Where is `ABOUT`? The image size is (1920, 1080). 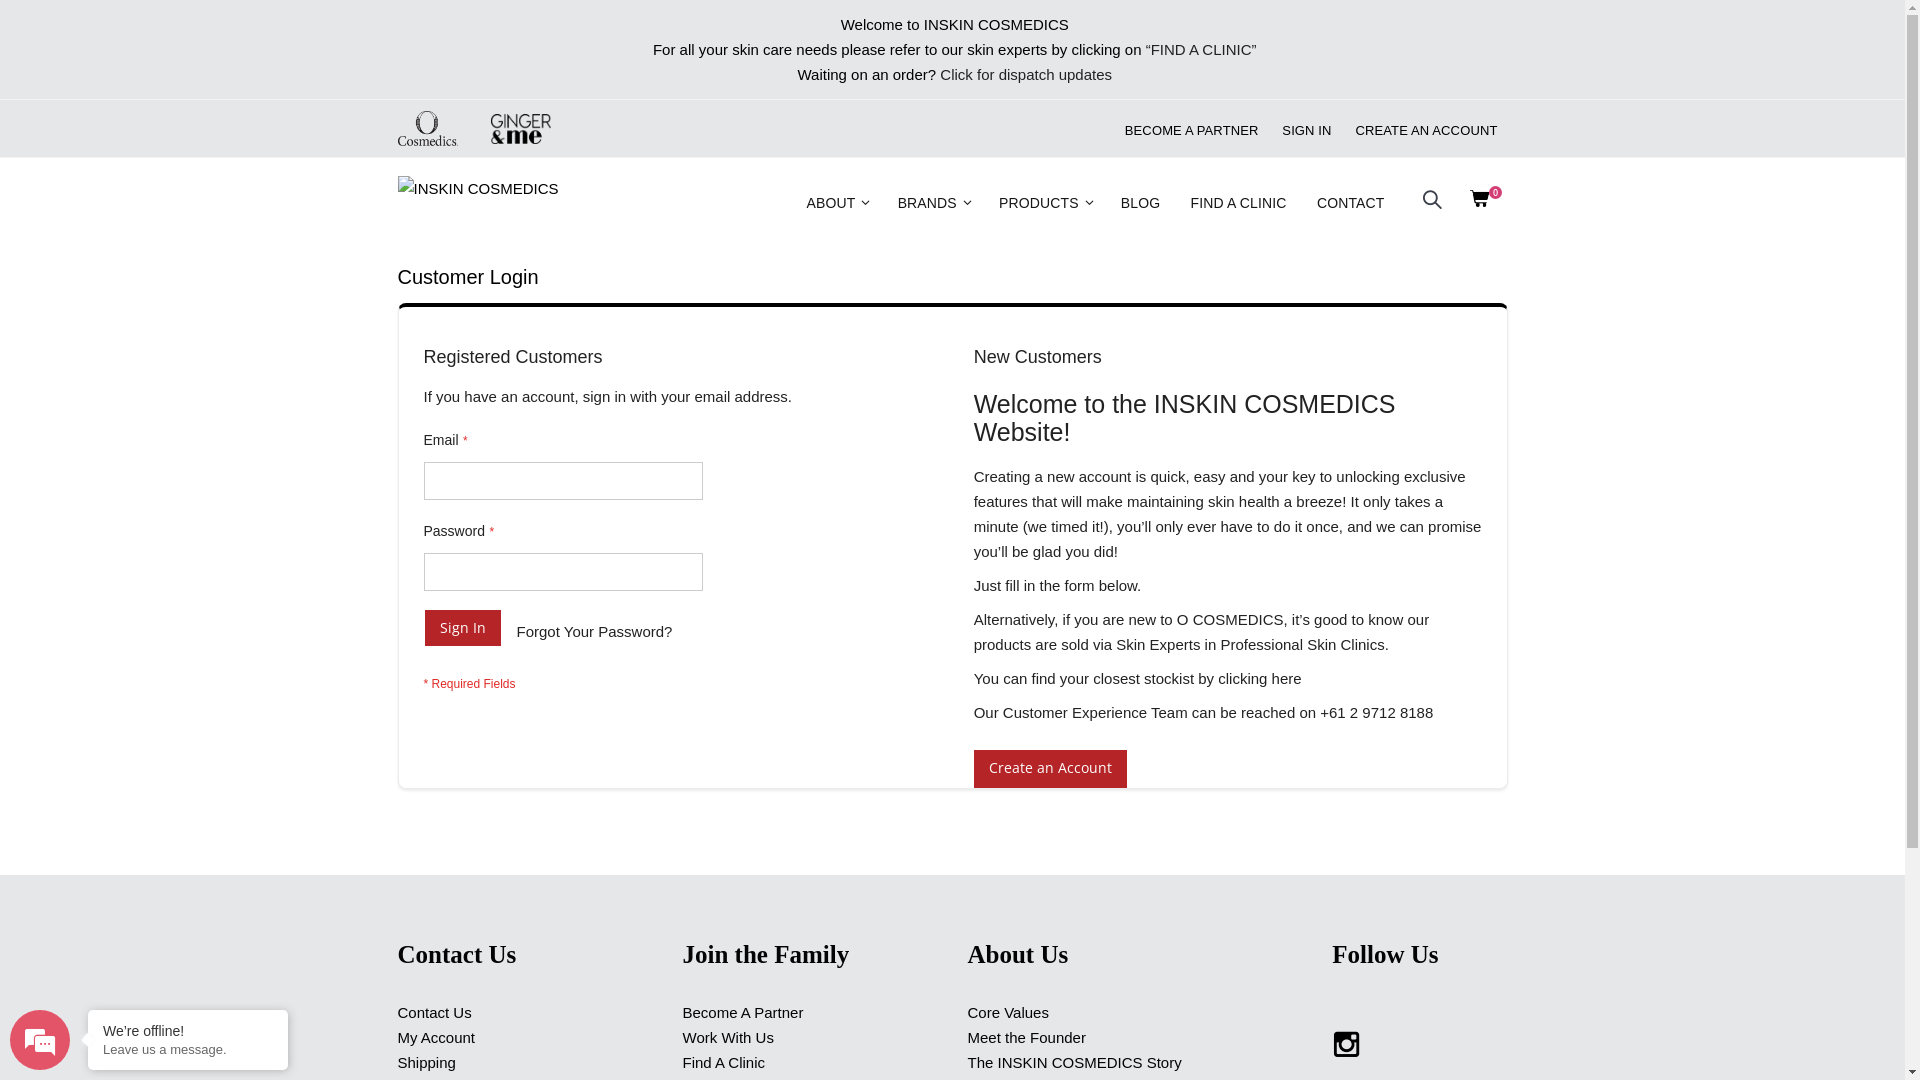
ABOUT is located at coordinates (839, 202).